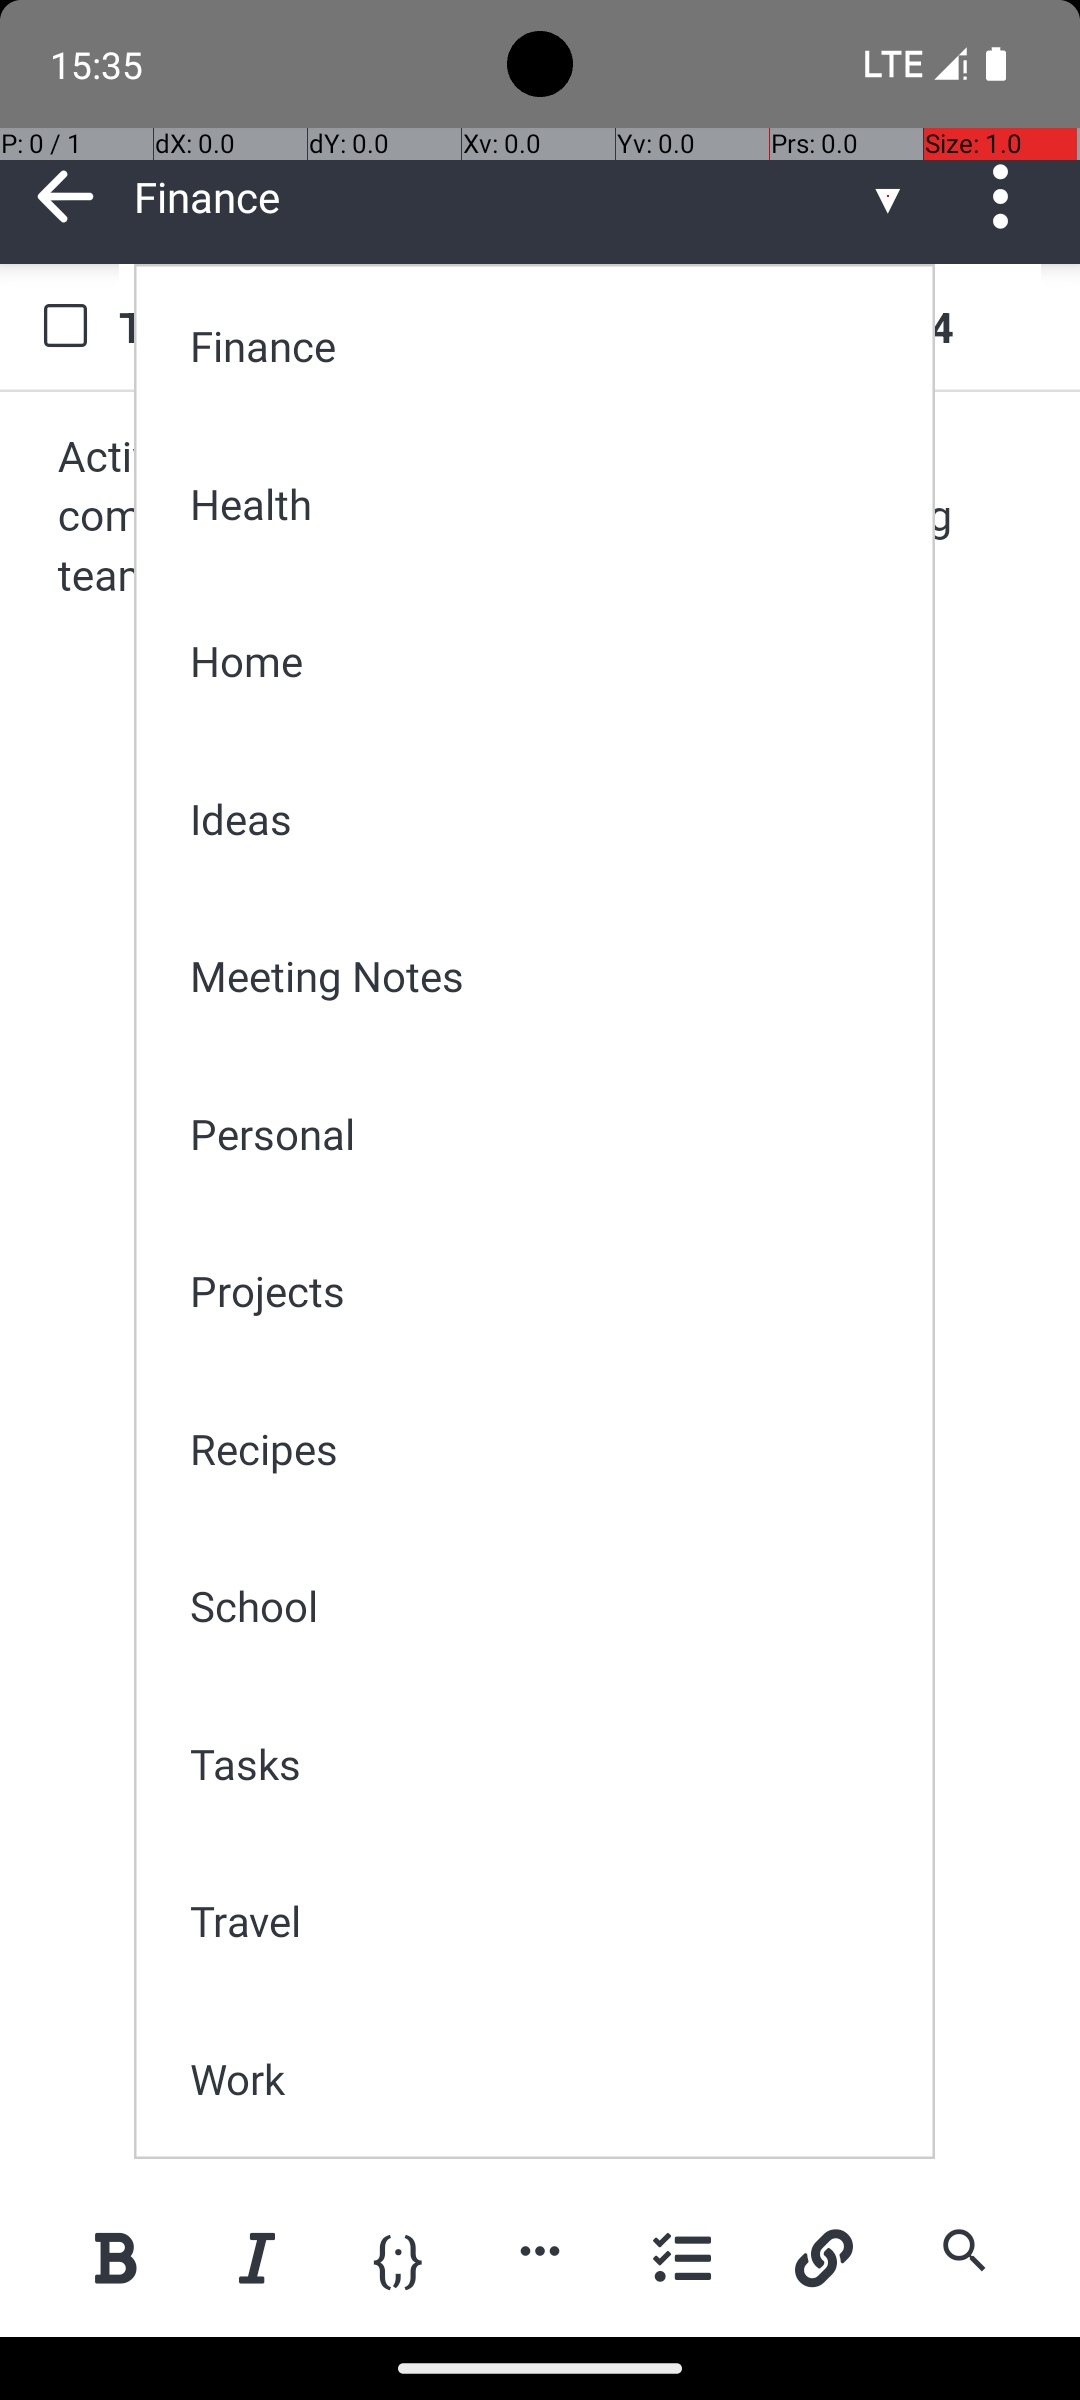  Describe the element at coordinates (548, 1920) in the screenshot. I see `Travel` at that location.